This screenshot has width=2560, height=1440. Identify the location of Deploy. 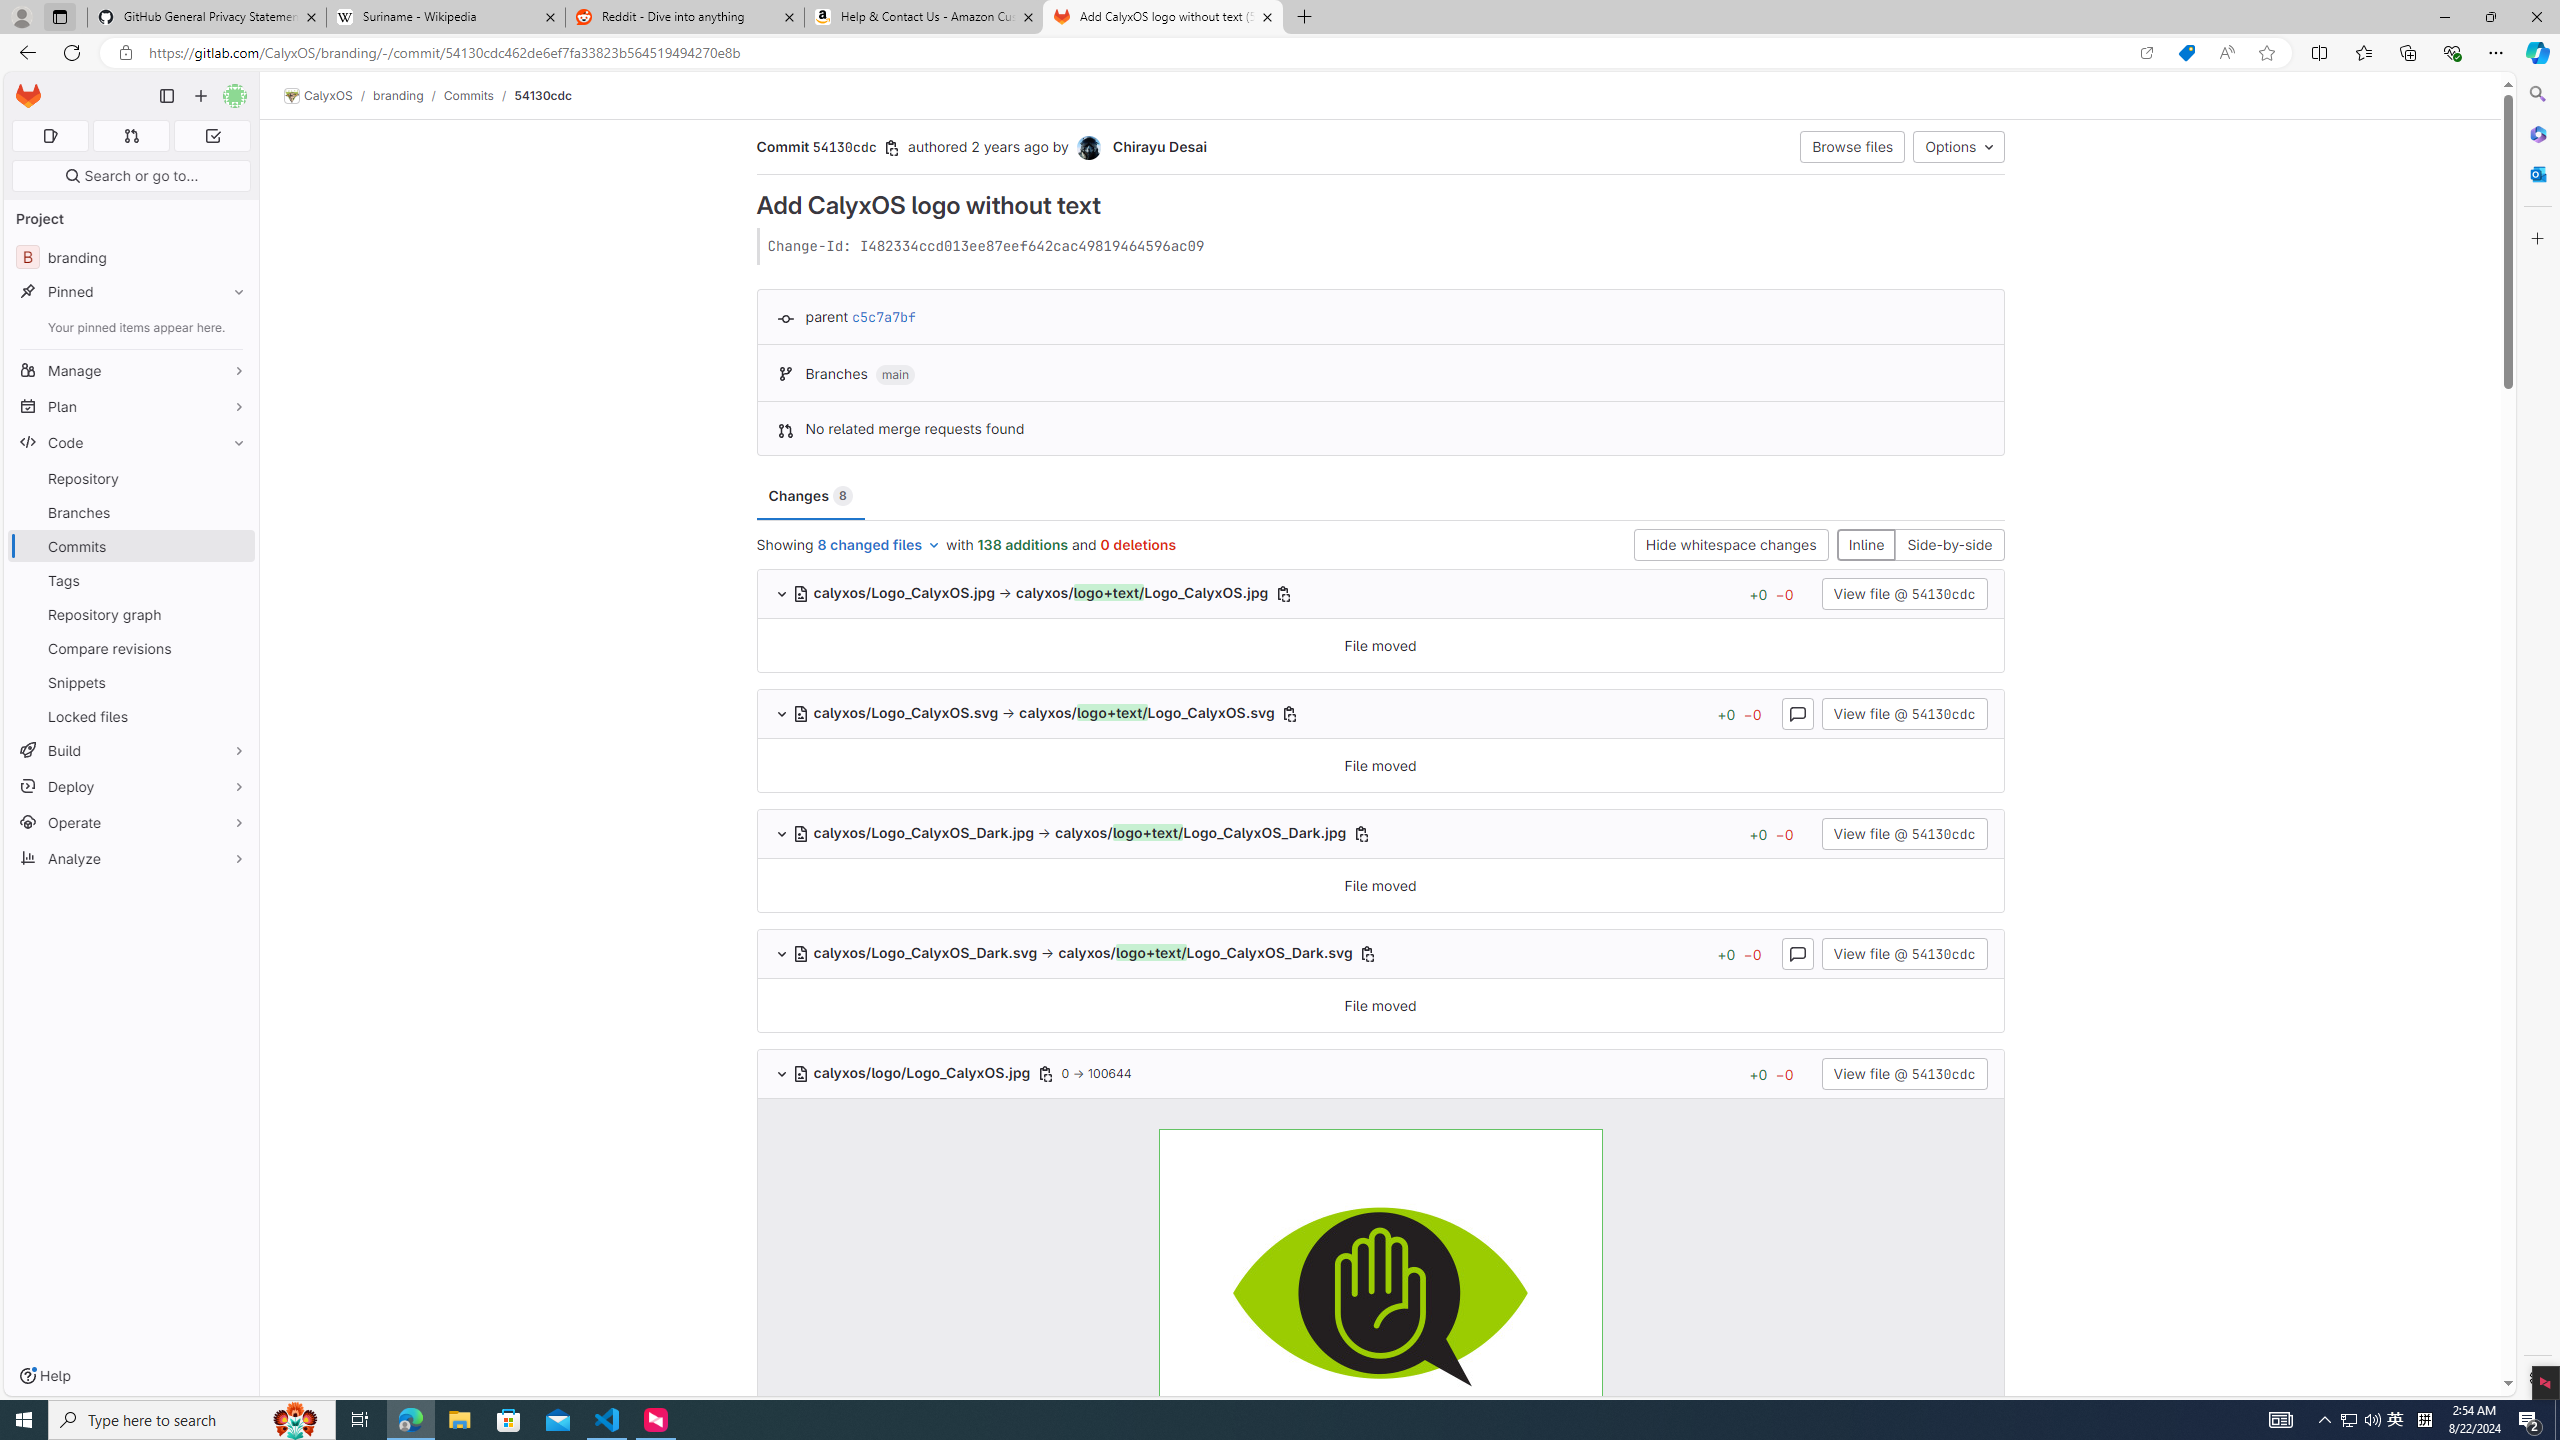
(132, 786).